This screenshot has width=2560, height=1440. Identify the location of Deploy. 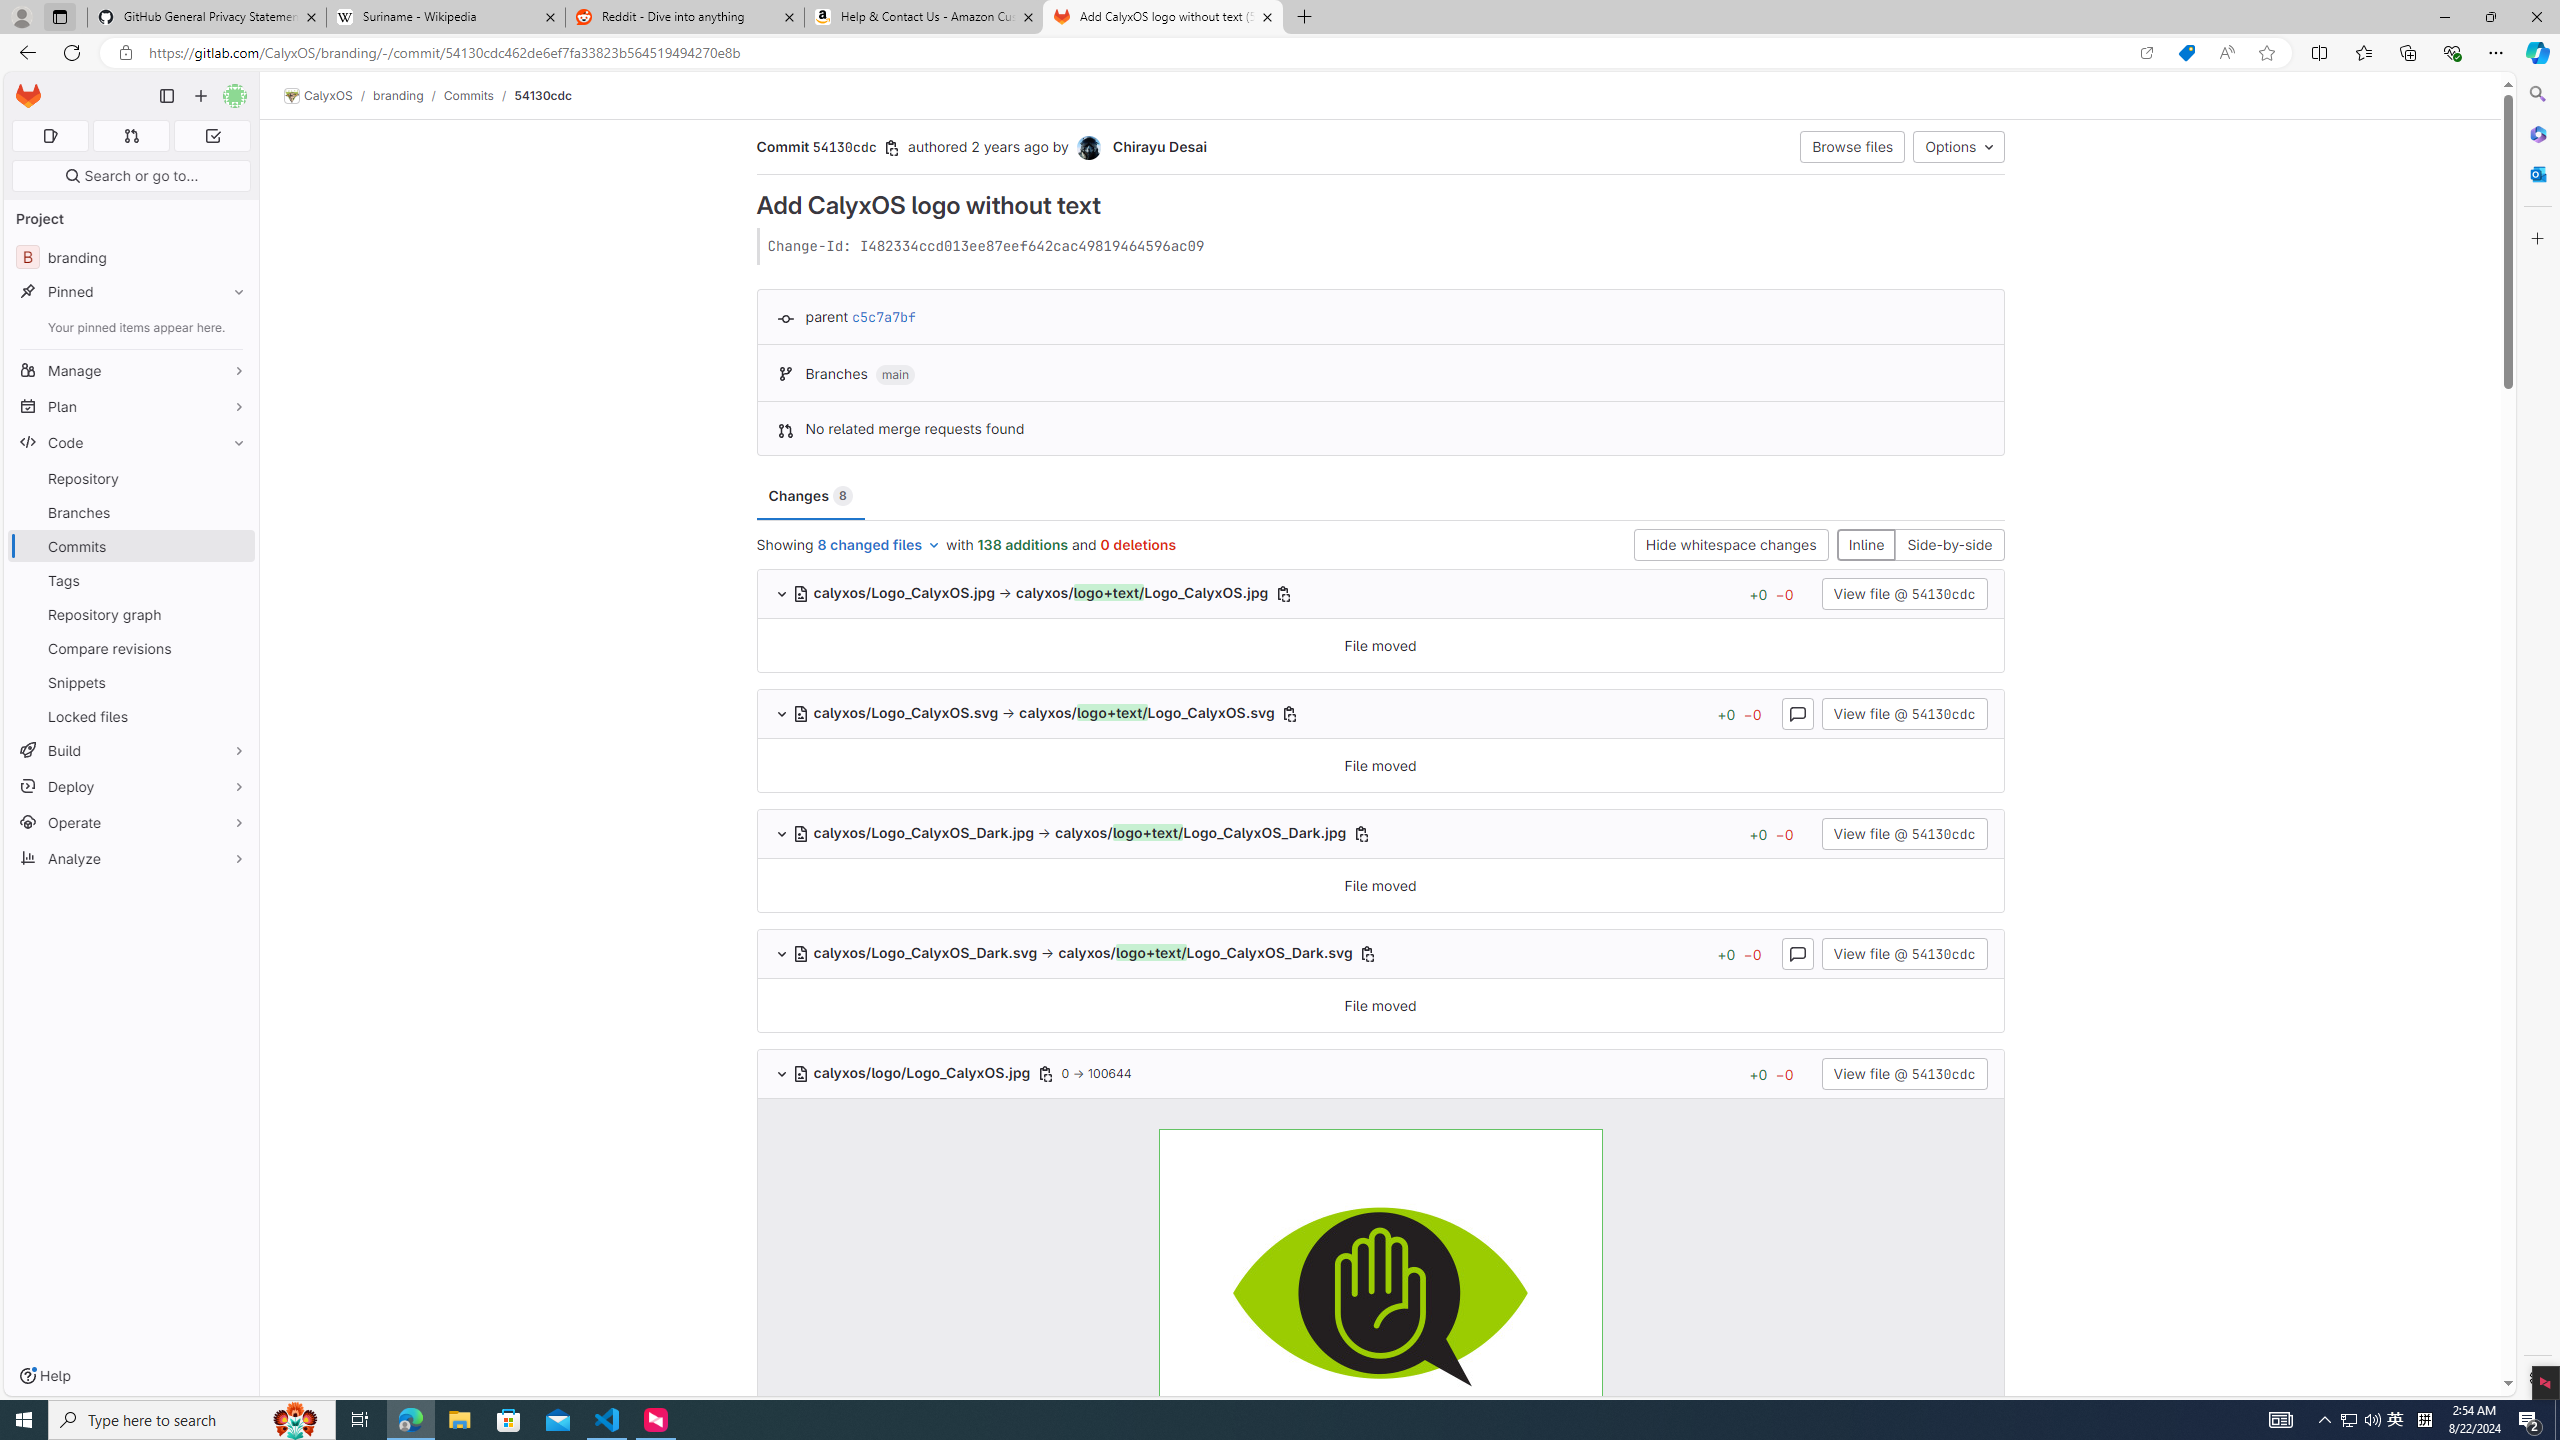
(132, 786).